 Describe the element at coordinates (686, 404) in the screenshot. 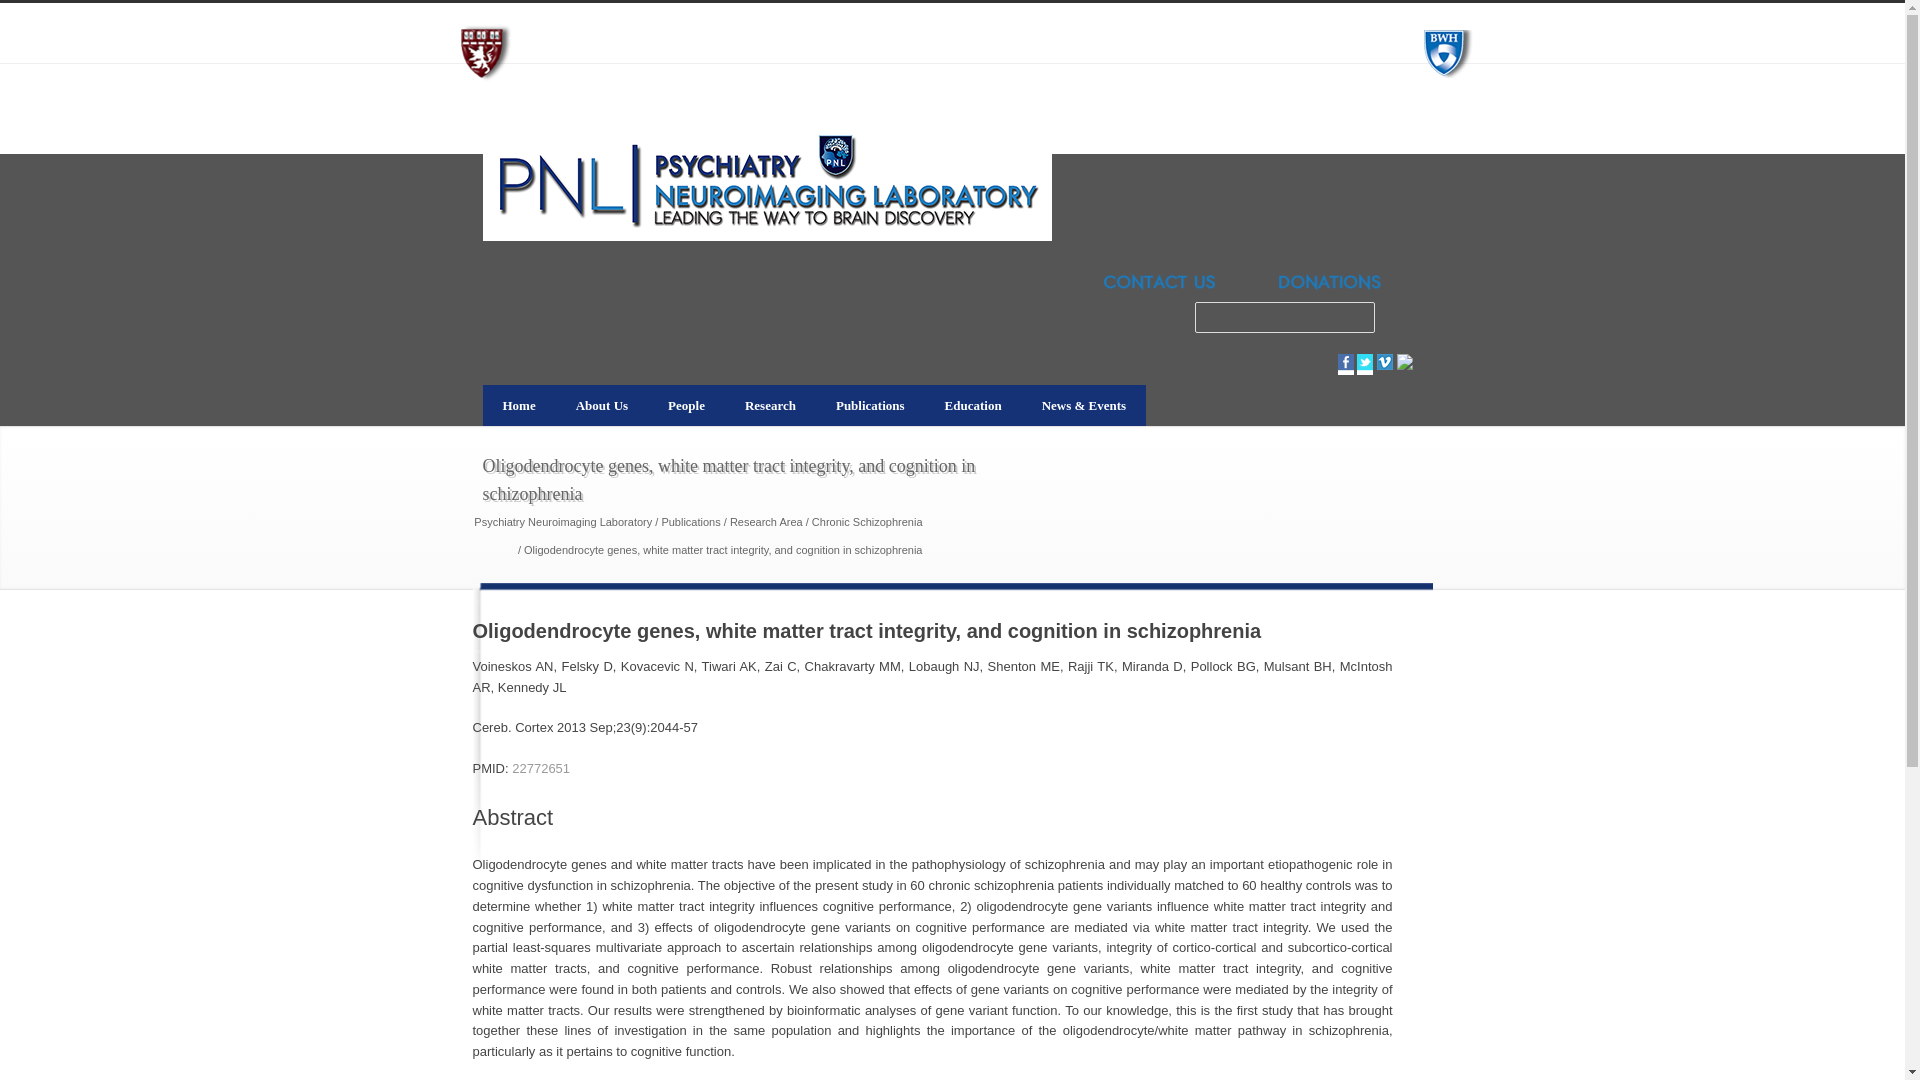

I see `People` at that location.